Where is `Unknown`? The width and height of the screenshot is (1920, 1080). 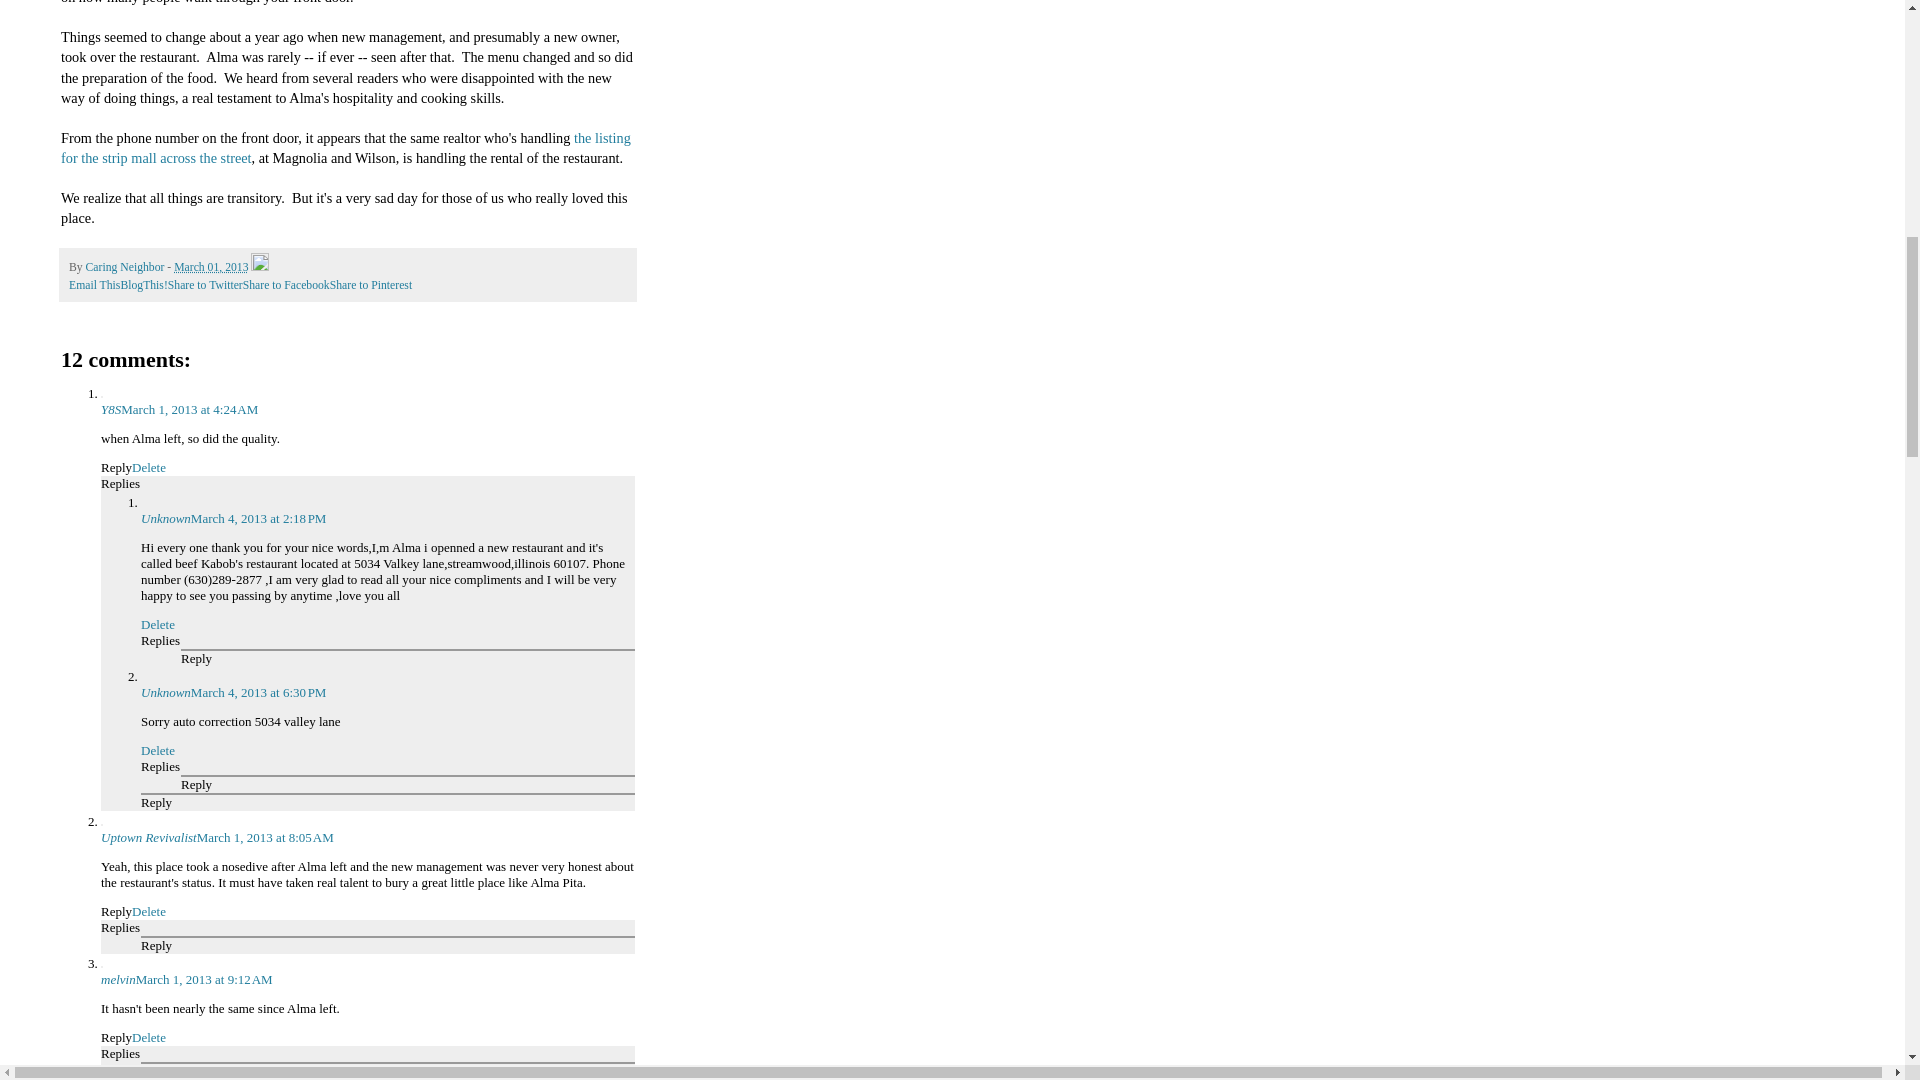 Unknown is located at coordinates (165, 692).